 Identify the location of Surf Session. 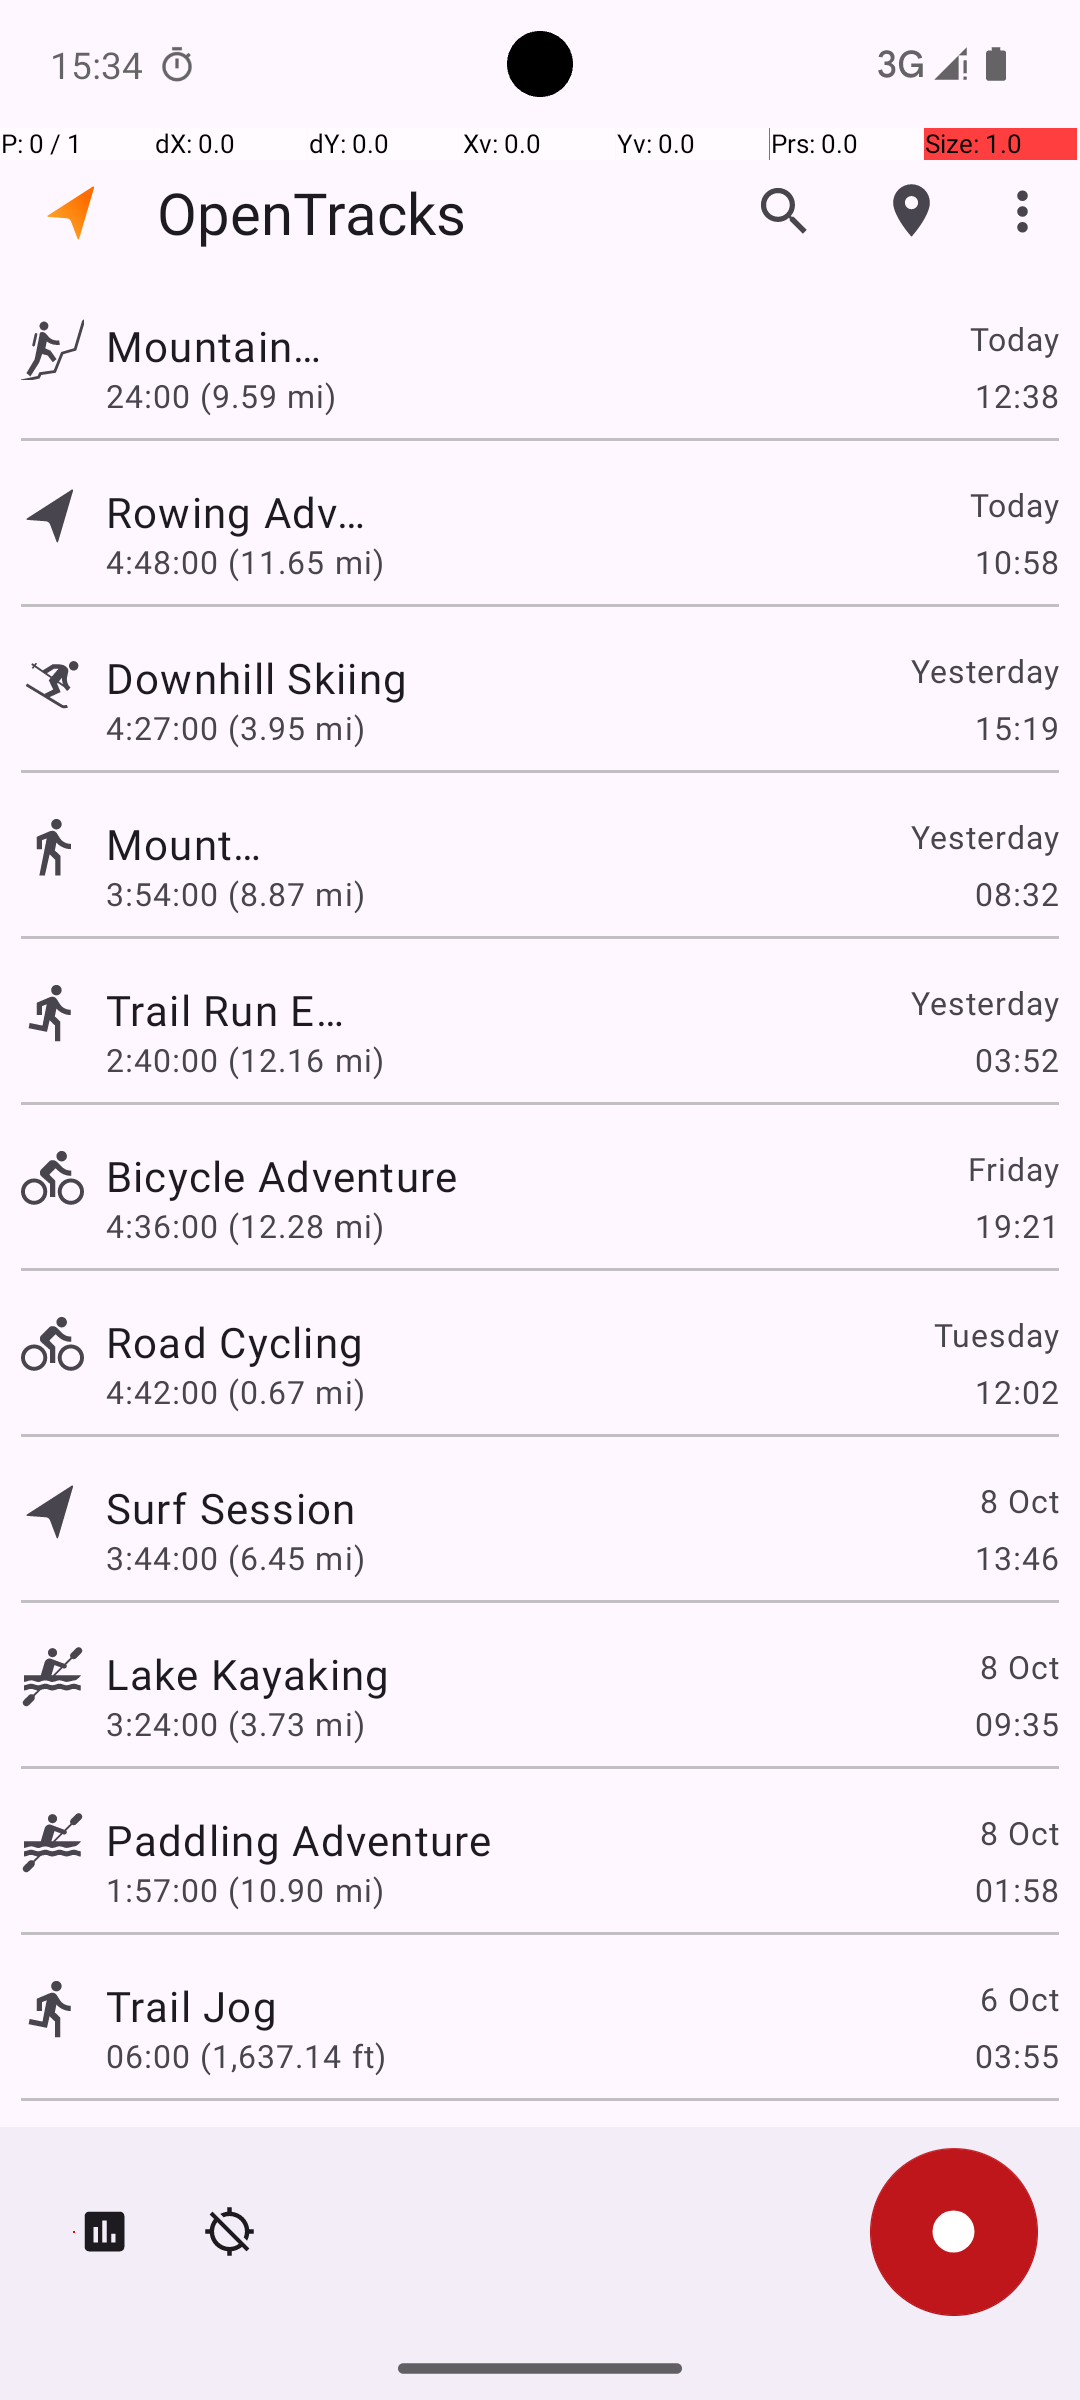
(231, 1508).